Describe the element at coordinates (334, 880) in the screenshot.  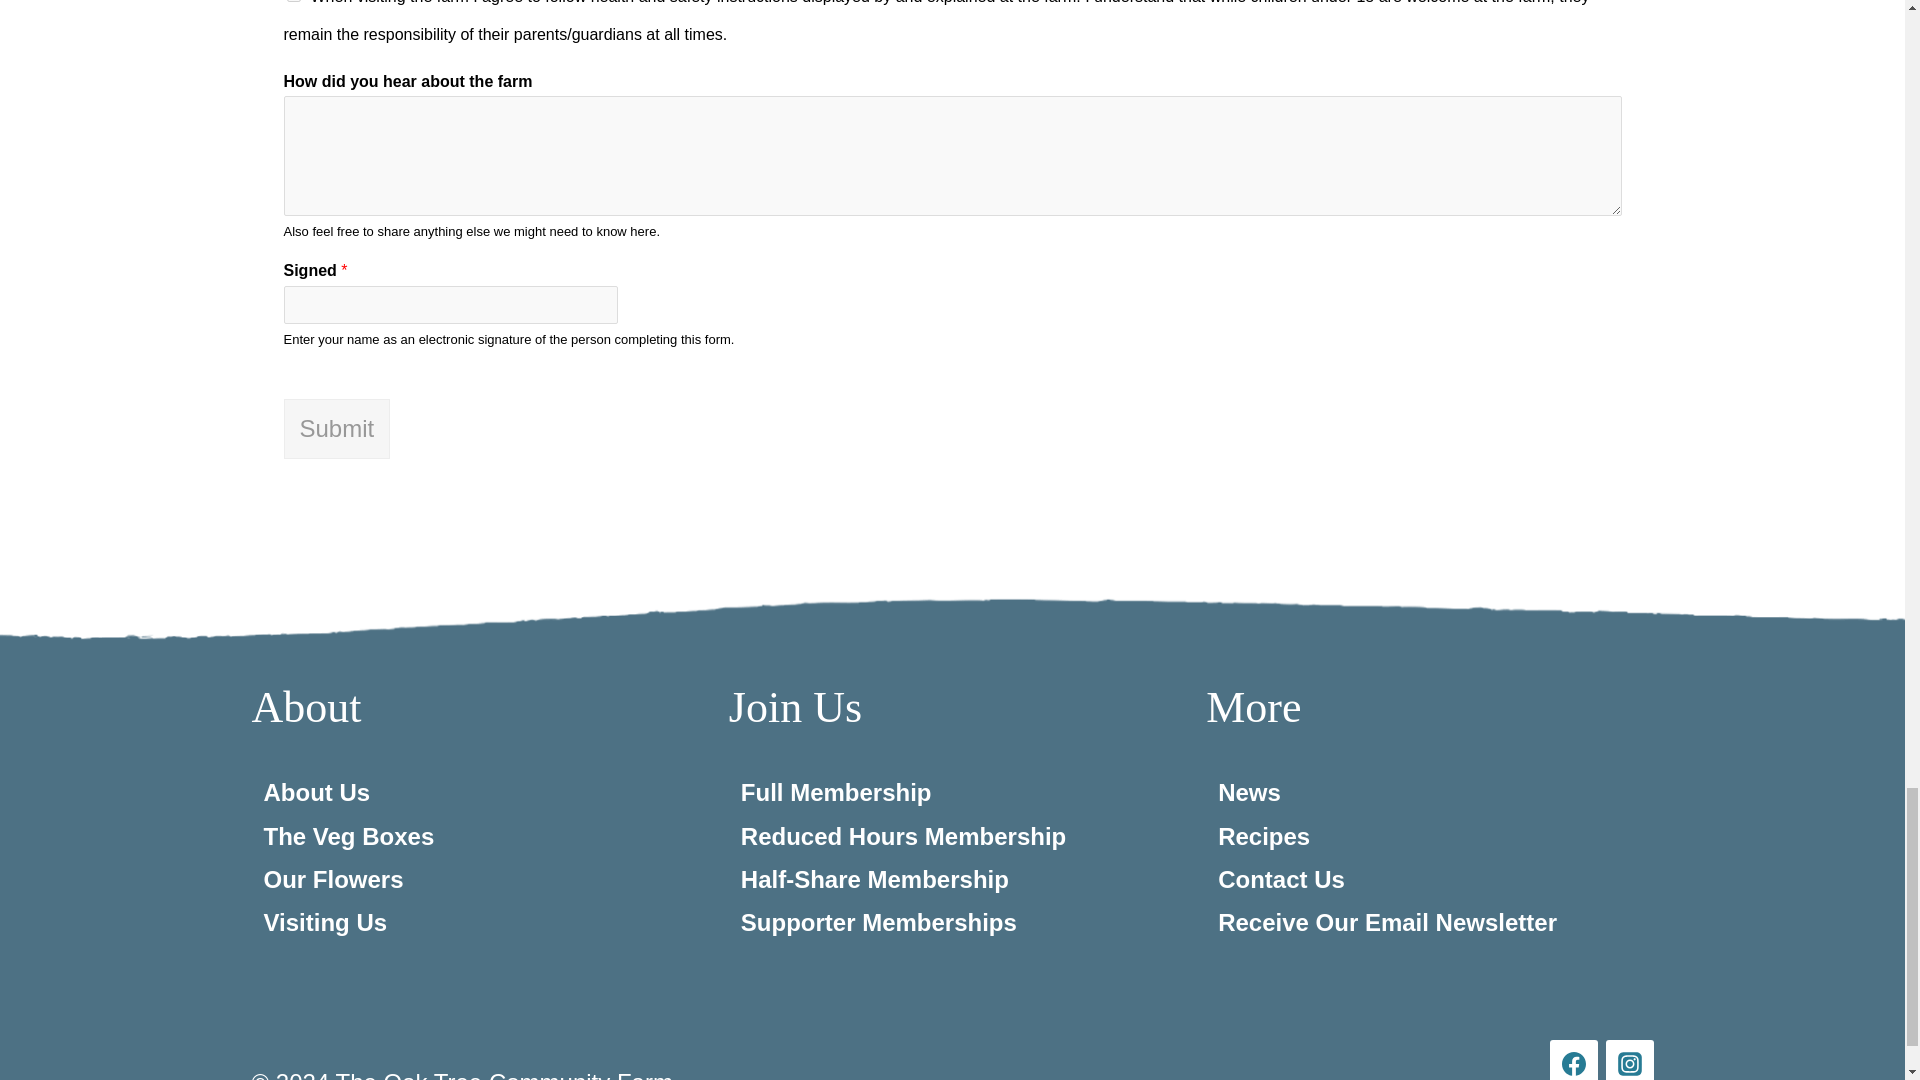
I see `Our Flowers` at that location.